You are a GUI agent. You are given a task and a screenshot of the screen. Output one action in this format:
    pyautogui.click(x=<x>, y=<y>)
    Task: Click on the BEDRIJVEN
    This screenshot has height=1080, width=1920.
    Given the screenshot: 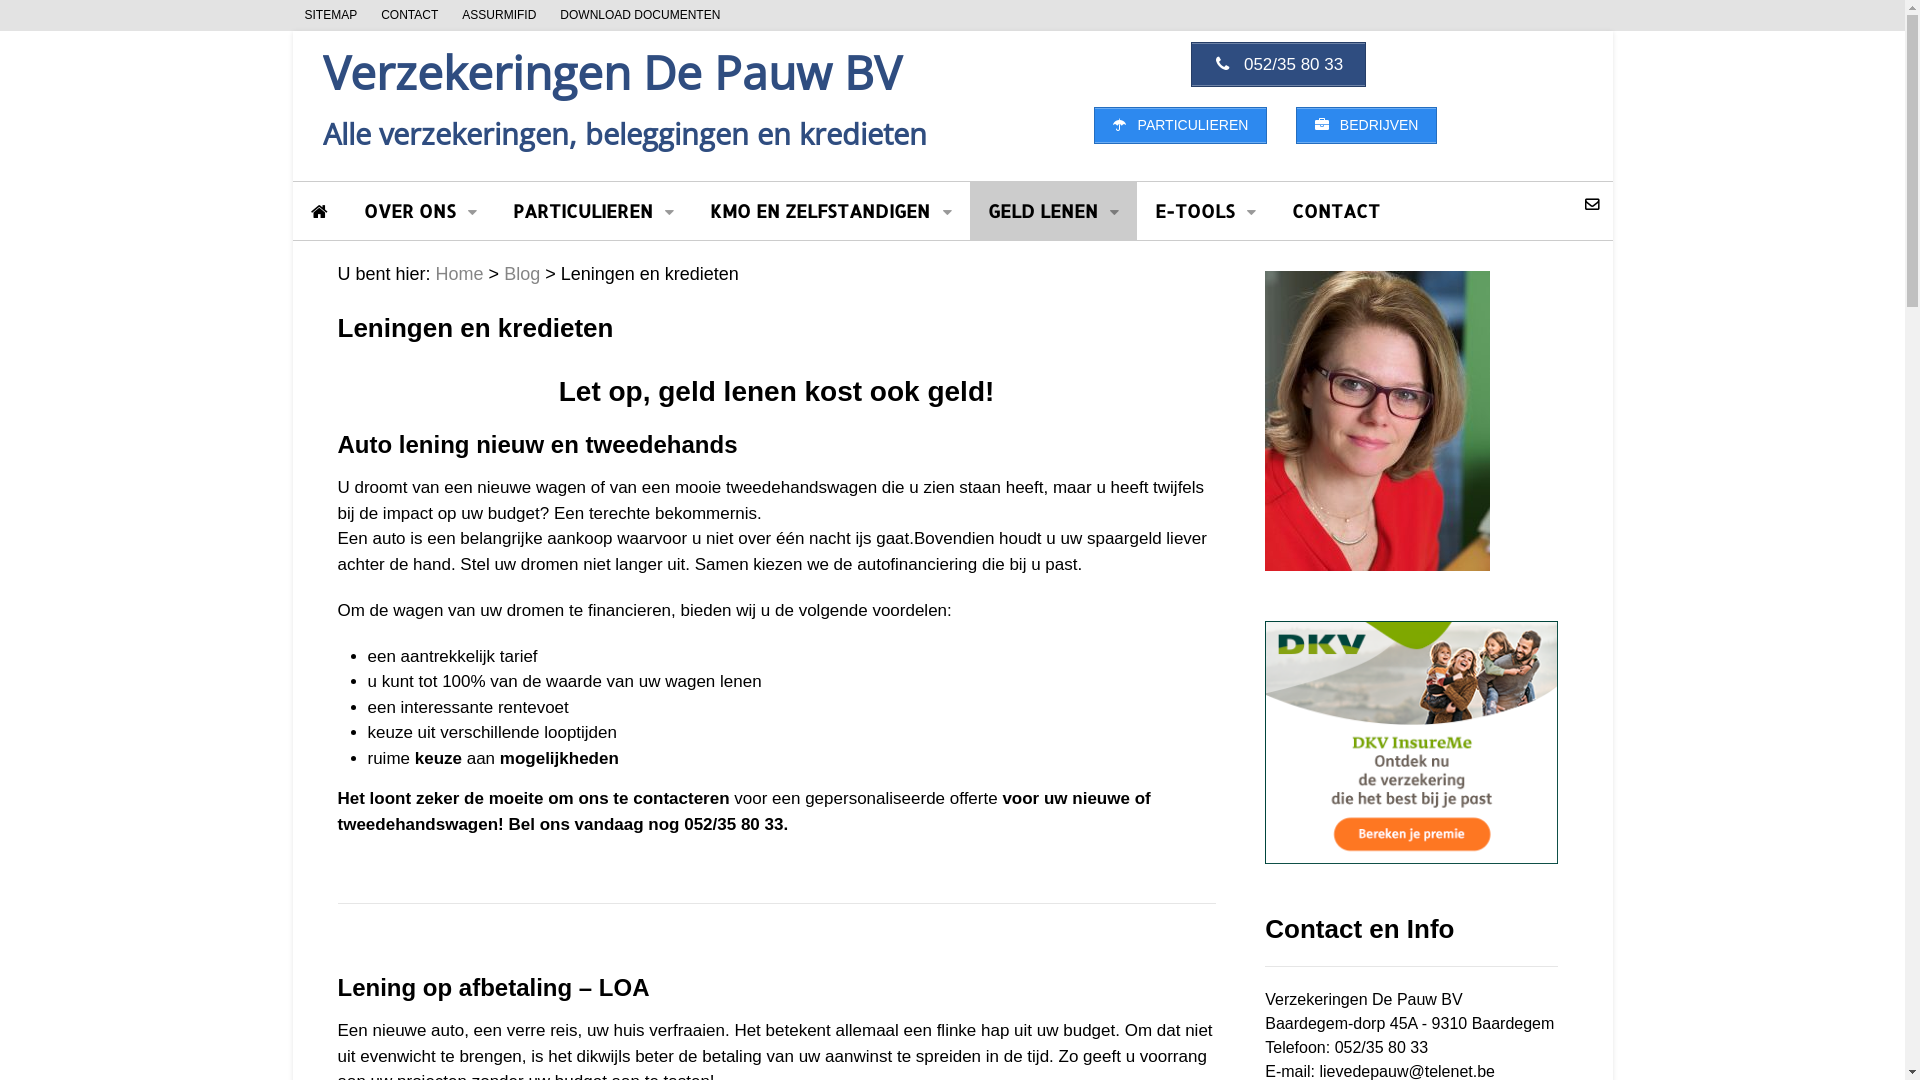 What is the action you would take?
    pyautogui.click(x=1366, y=126)
    